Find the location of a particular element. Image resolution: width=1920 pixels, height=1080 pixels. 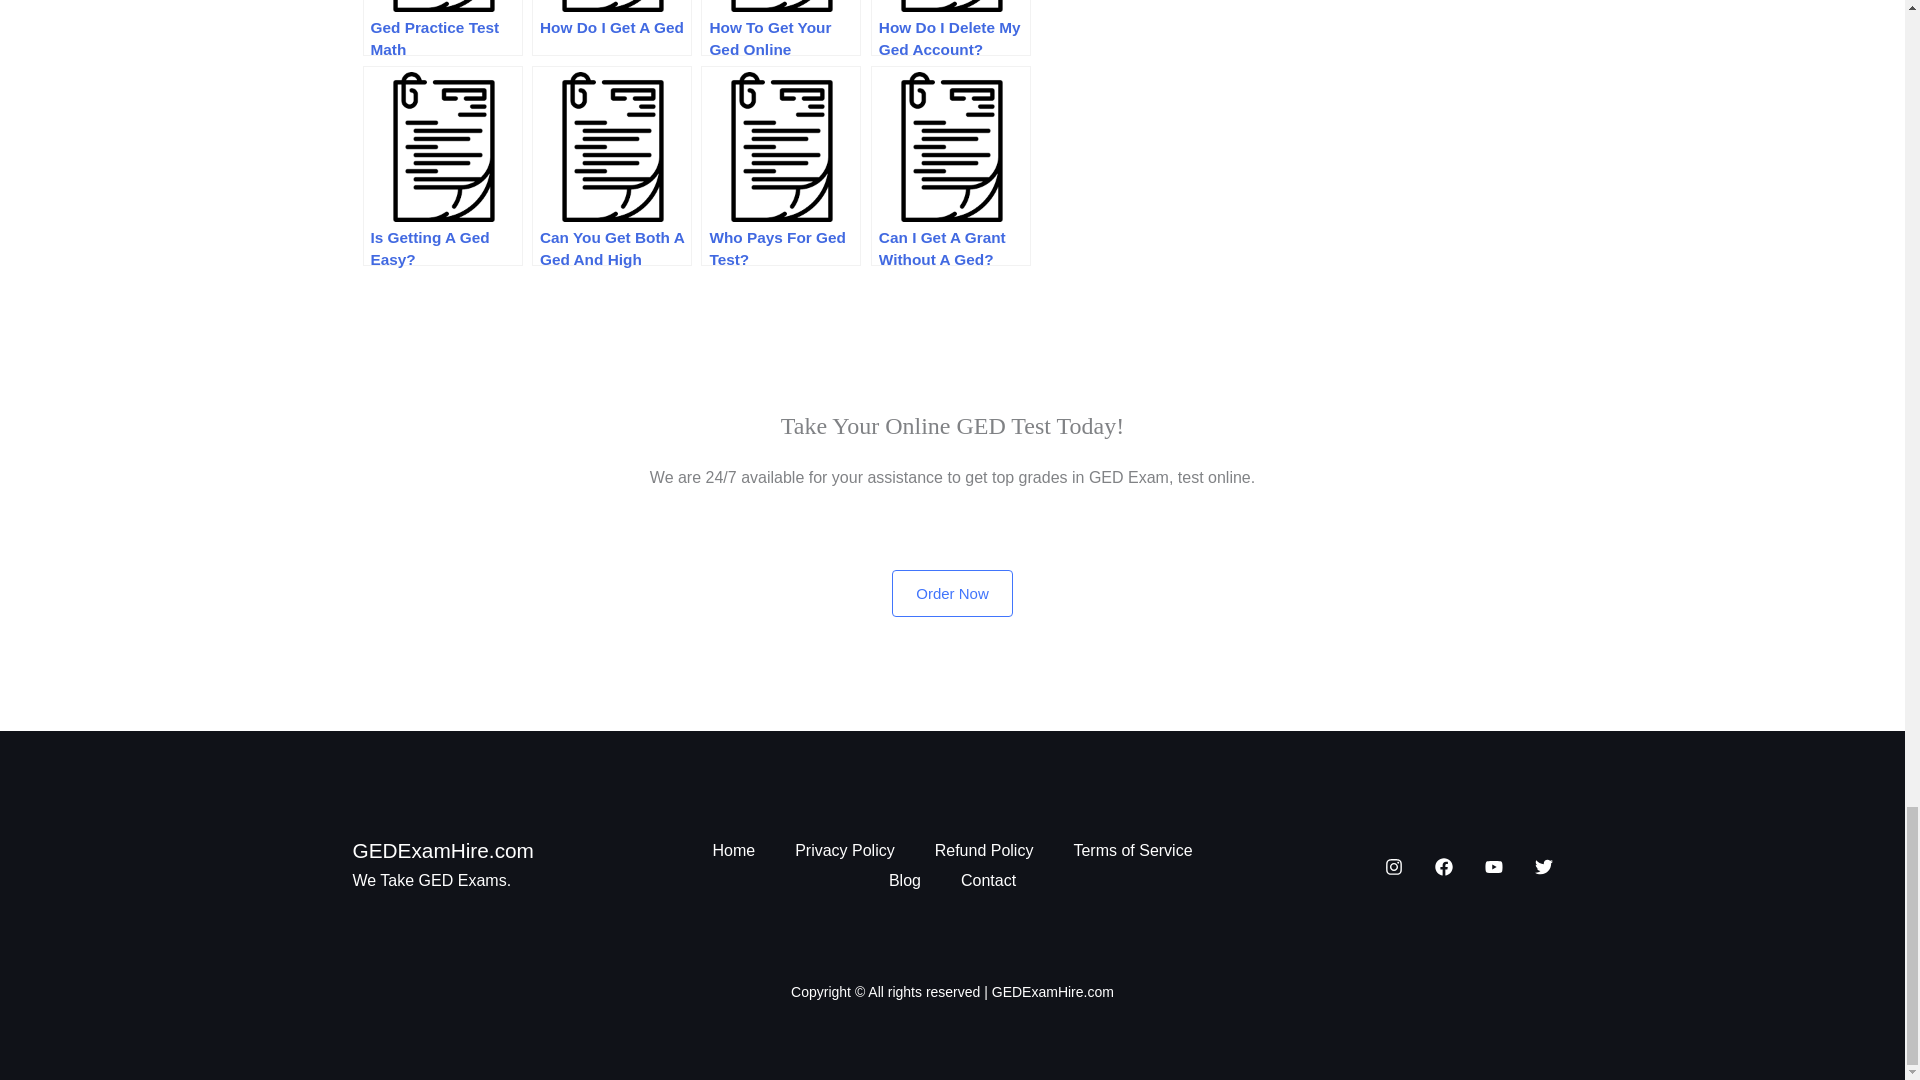

How To Get Your Ged Online is located at coordinates (780, 28).